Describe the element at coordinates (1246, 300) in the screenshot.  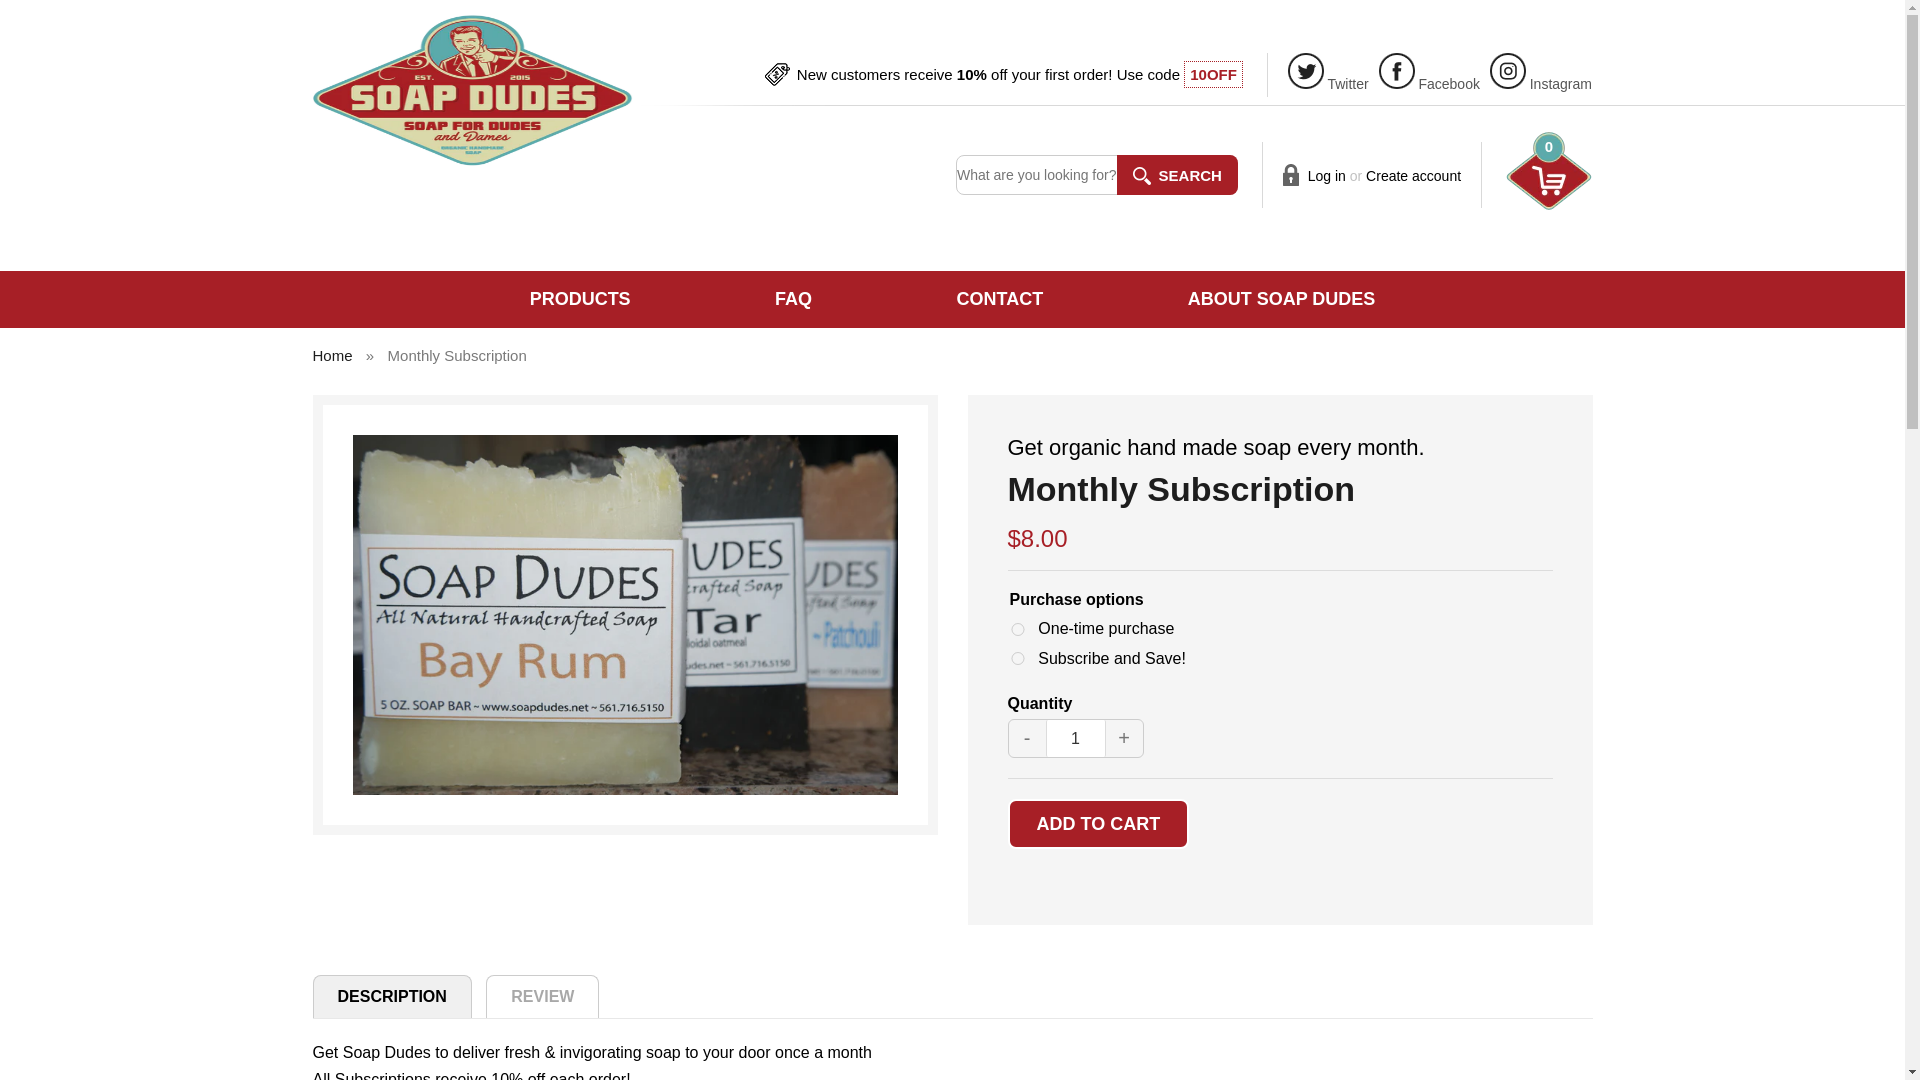
I see `ABOUT SOAP DUDES` at that location.